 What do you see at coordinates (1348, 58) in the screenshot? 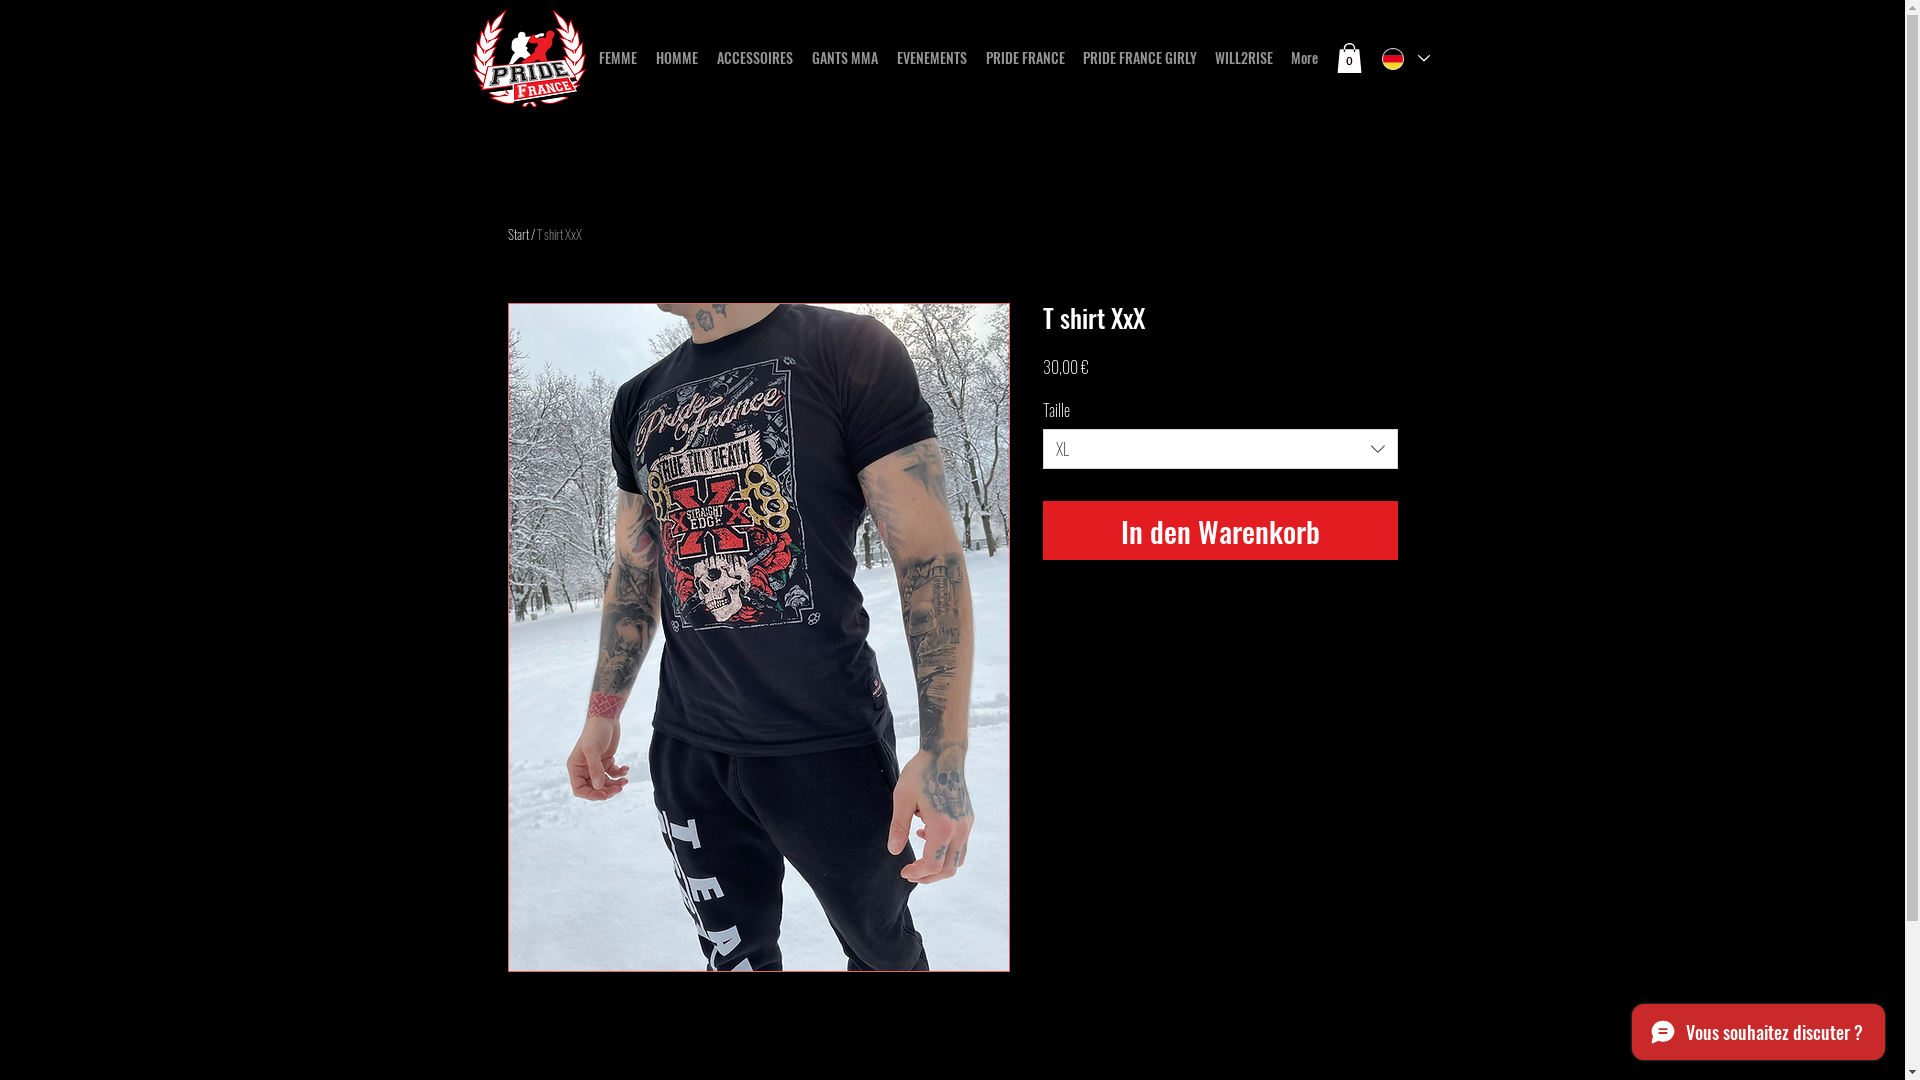
I see `0` at bounding box center [1348, 58].